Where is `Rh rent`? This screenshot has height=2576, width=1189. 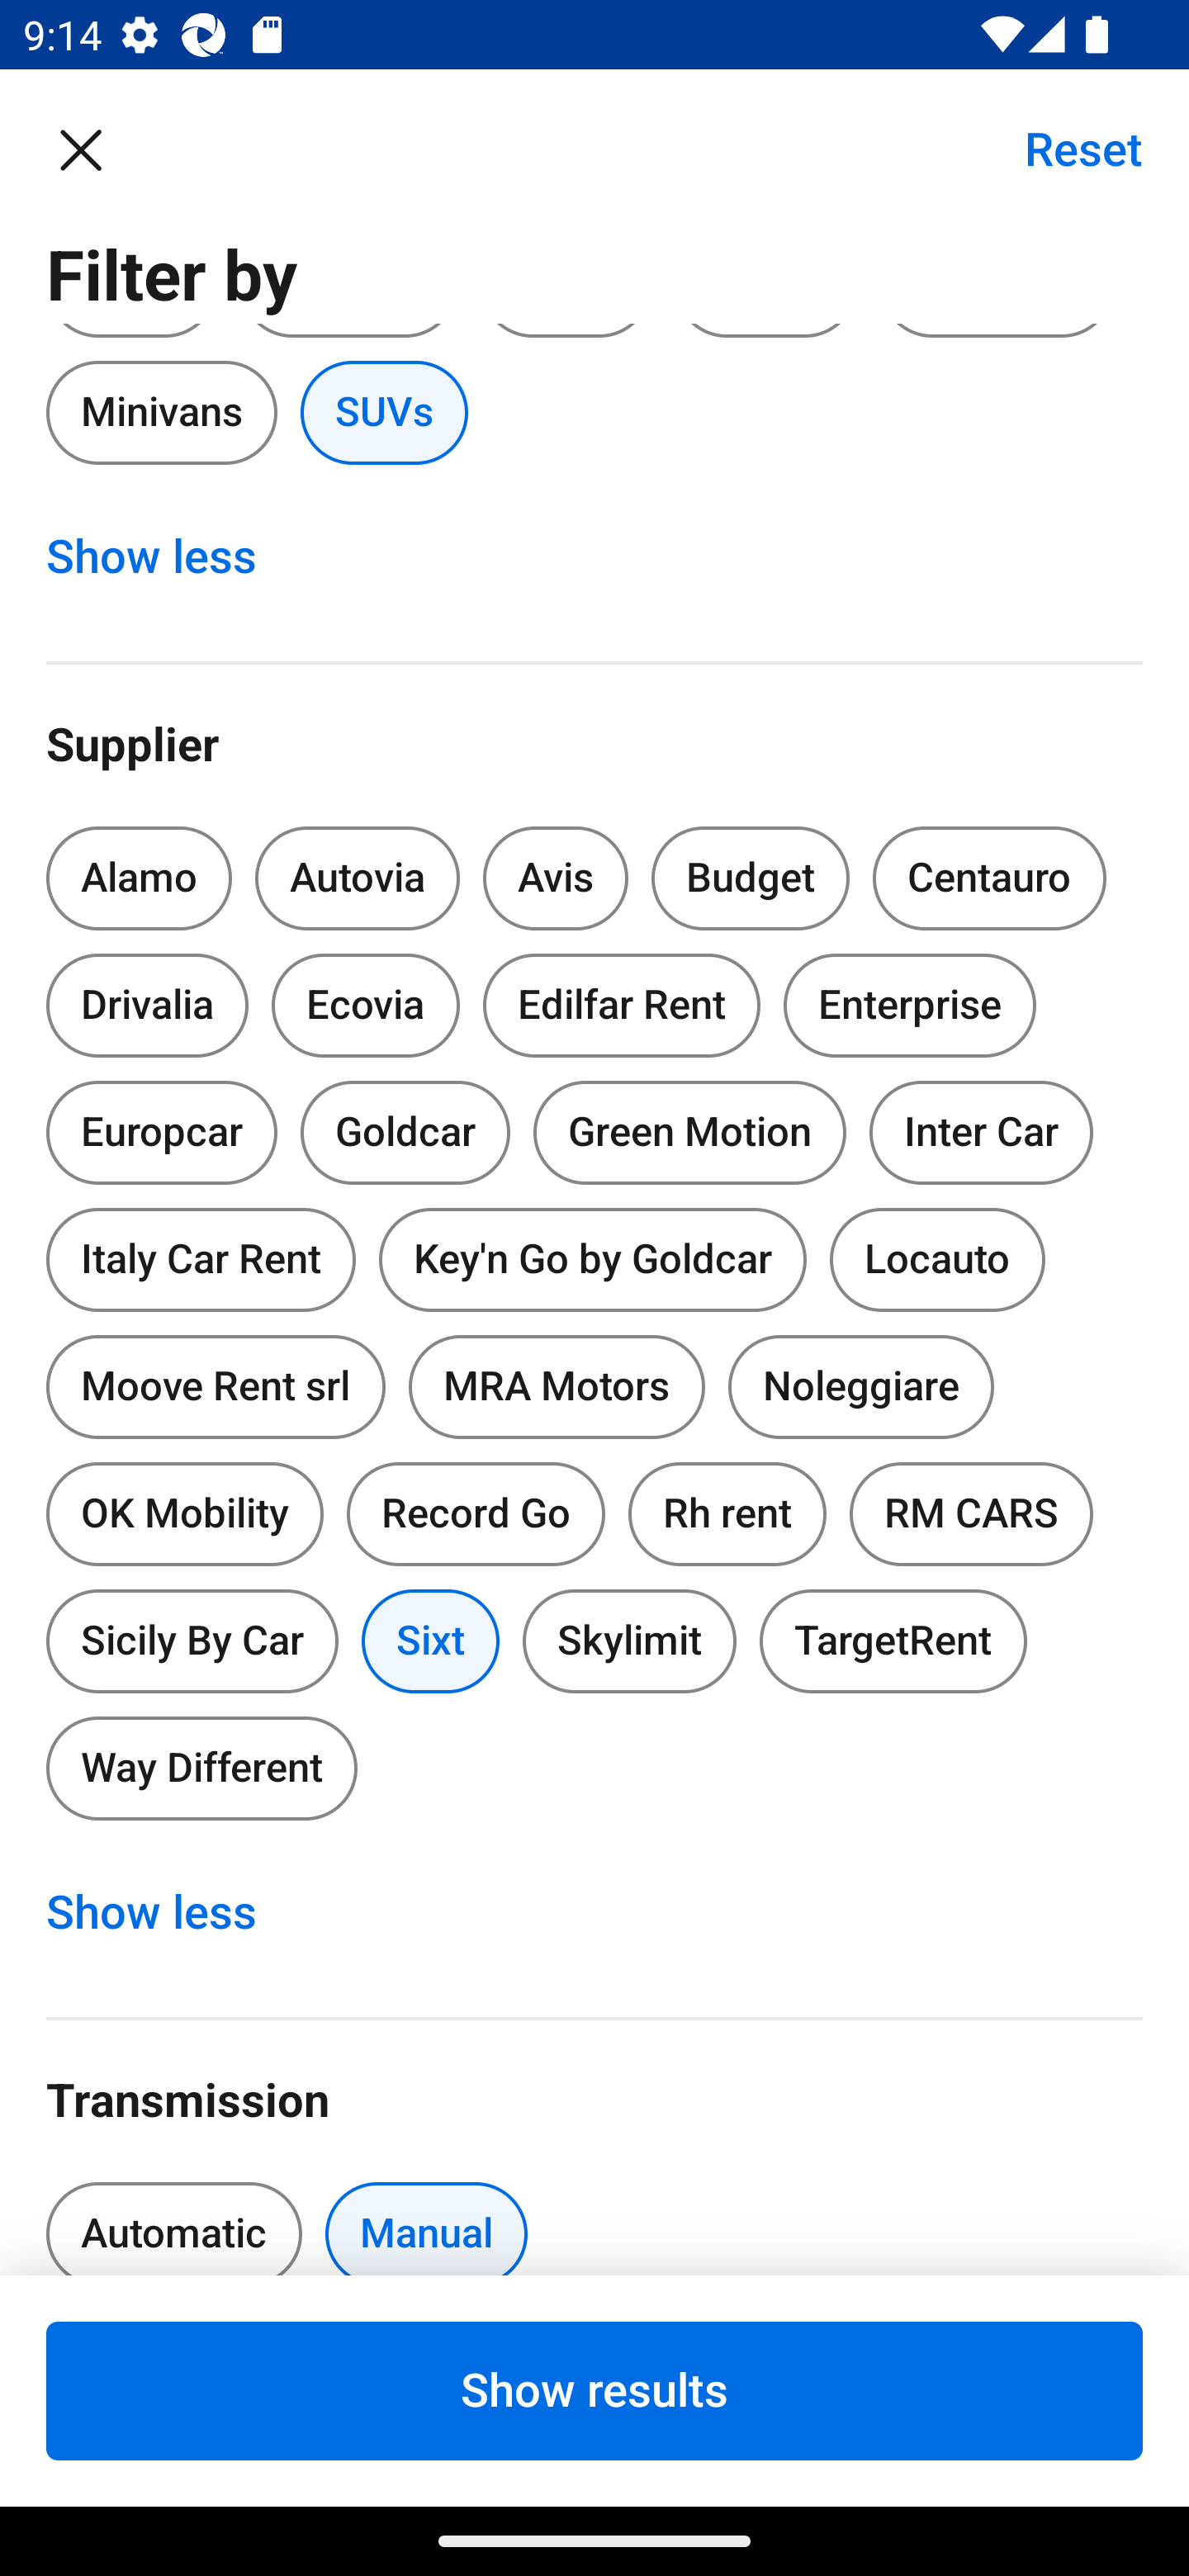 Rh rent is located at coordinates (727, 1514).